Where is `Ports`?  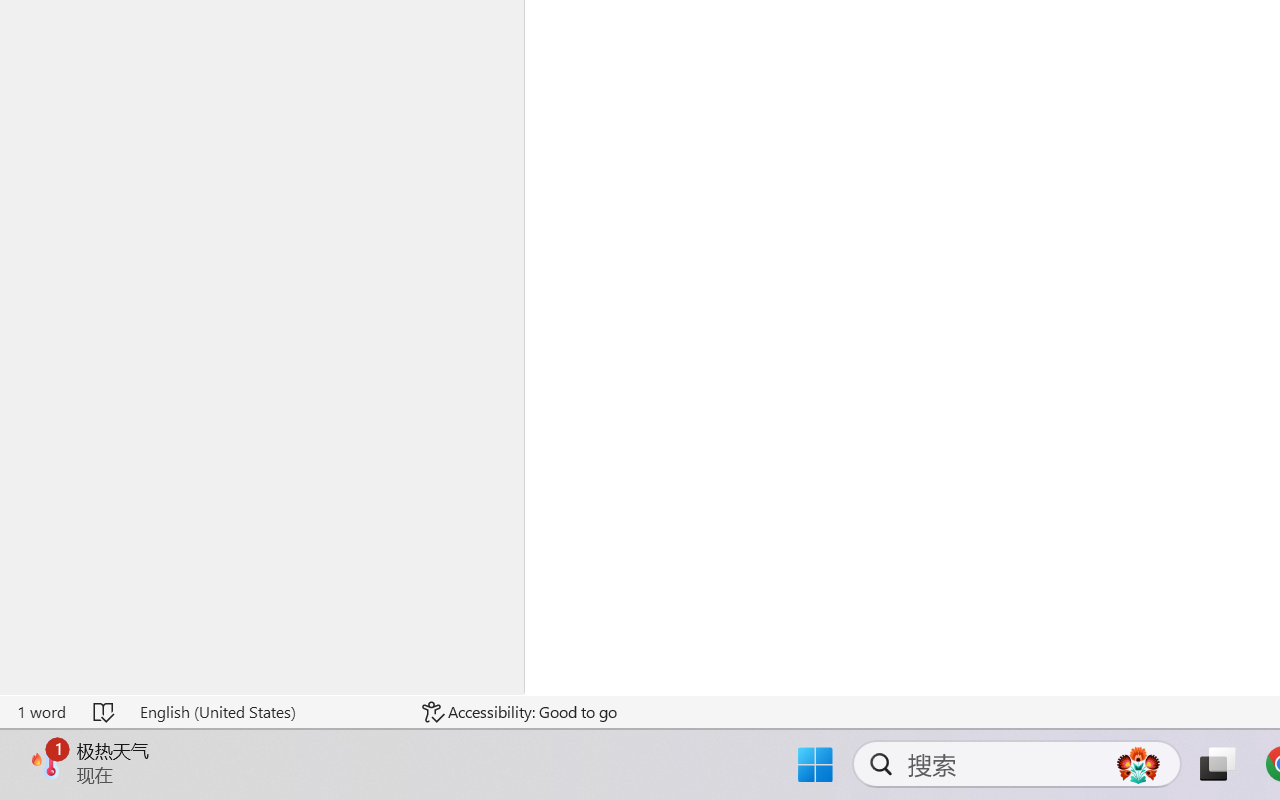 Ports is located at coordinates (667, 380).